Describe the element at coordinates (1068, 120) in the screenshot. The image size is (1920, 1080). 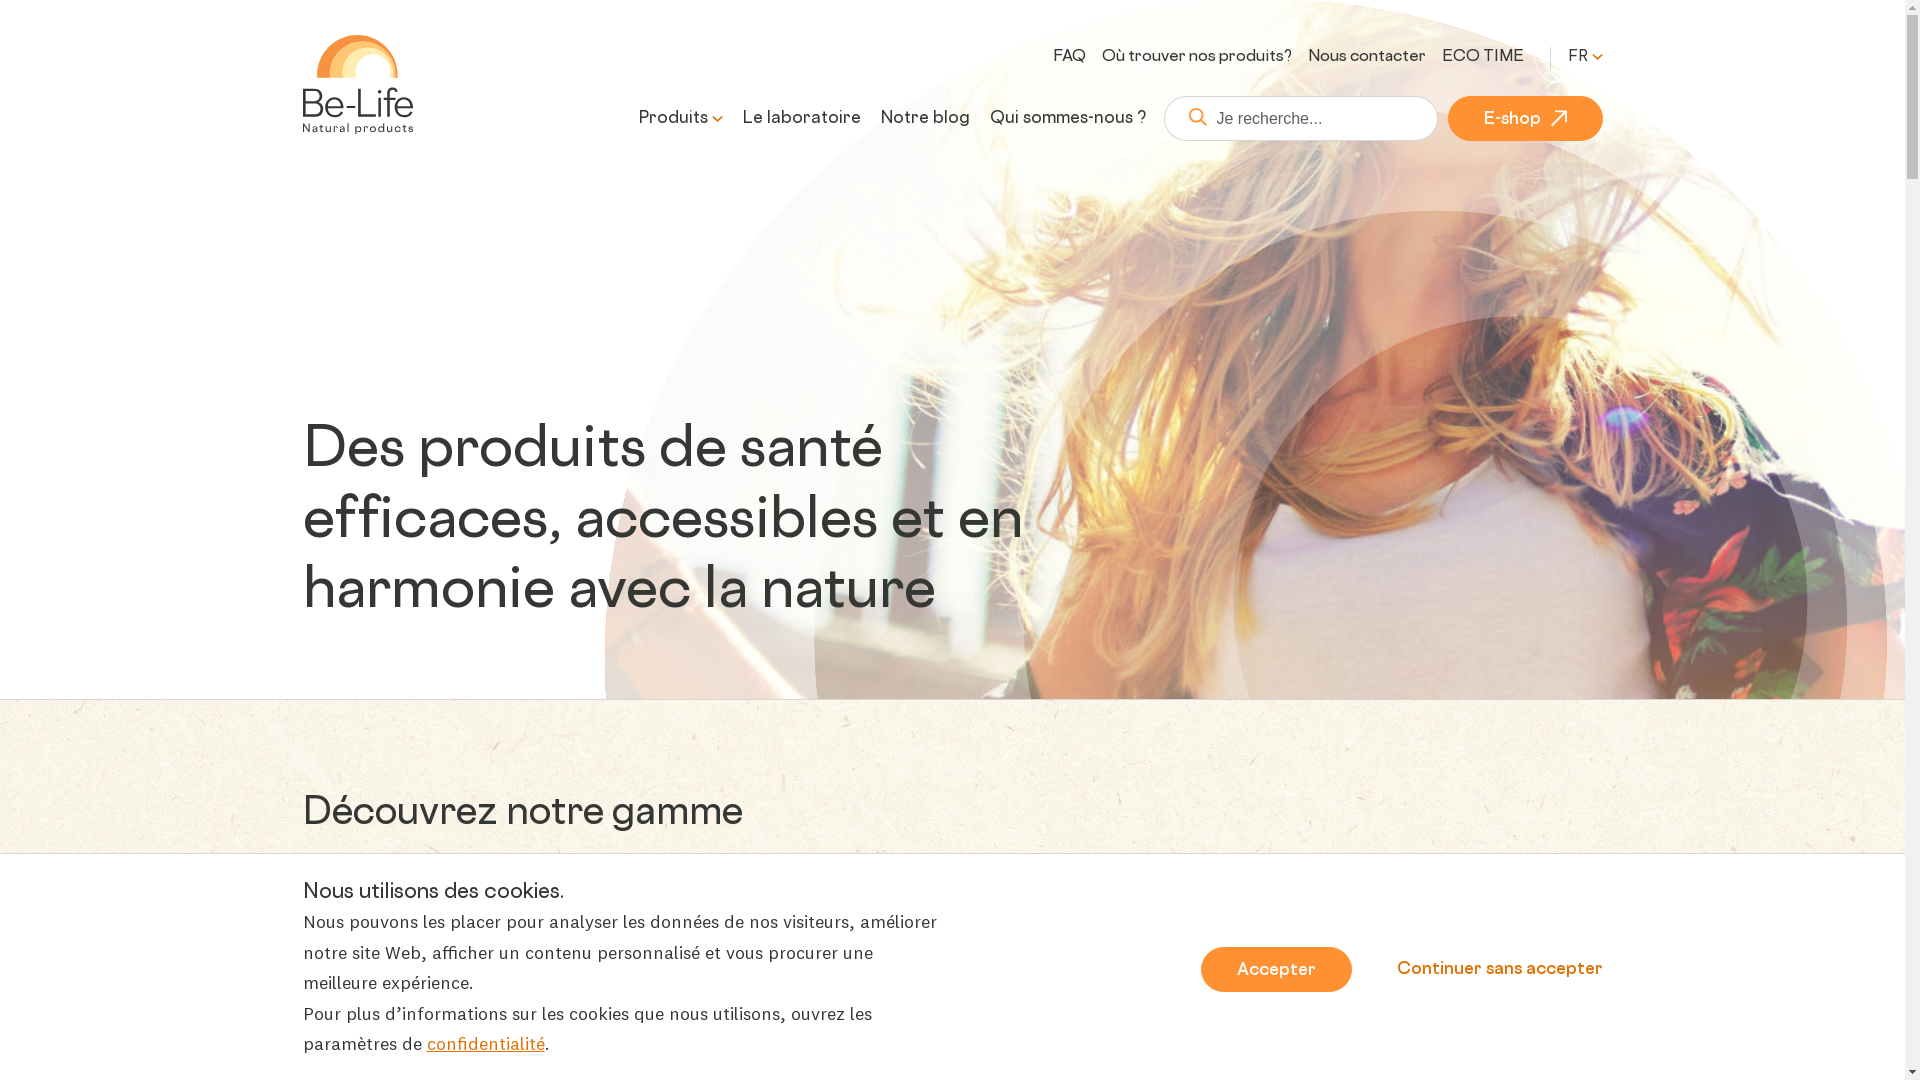
I see `Qui sommes-nous ?` at that location.